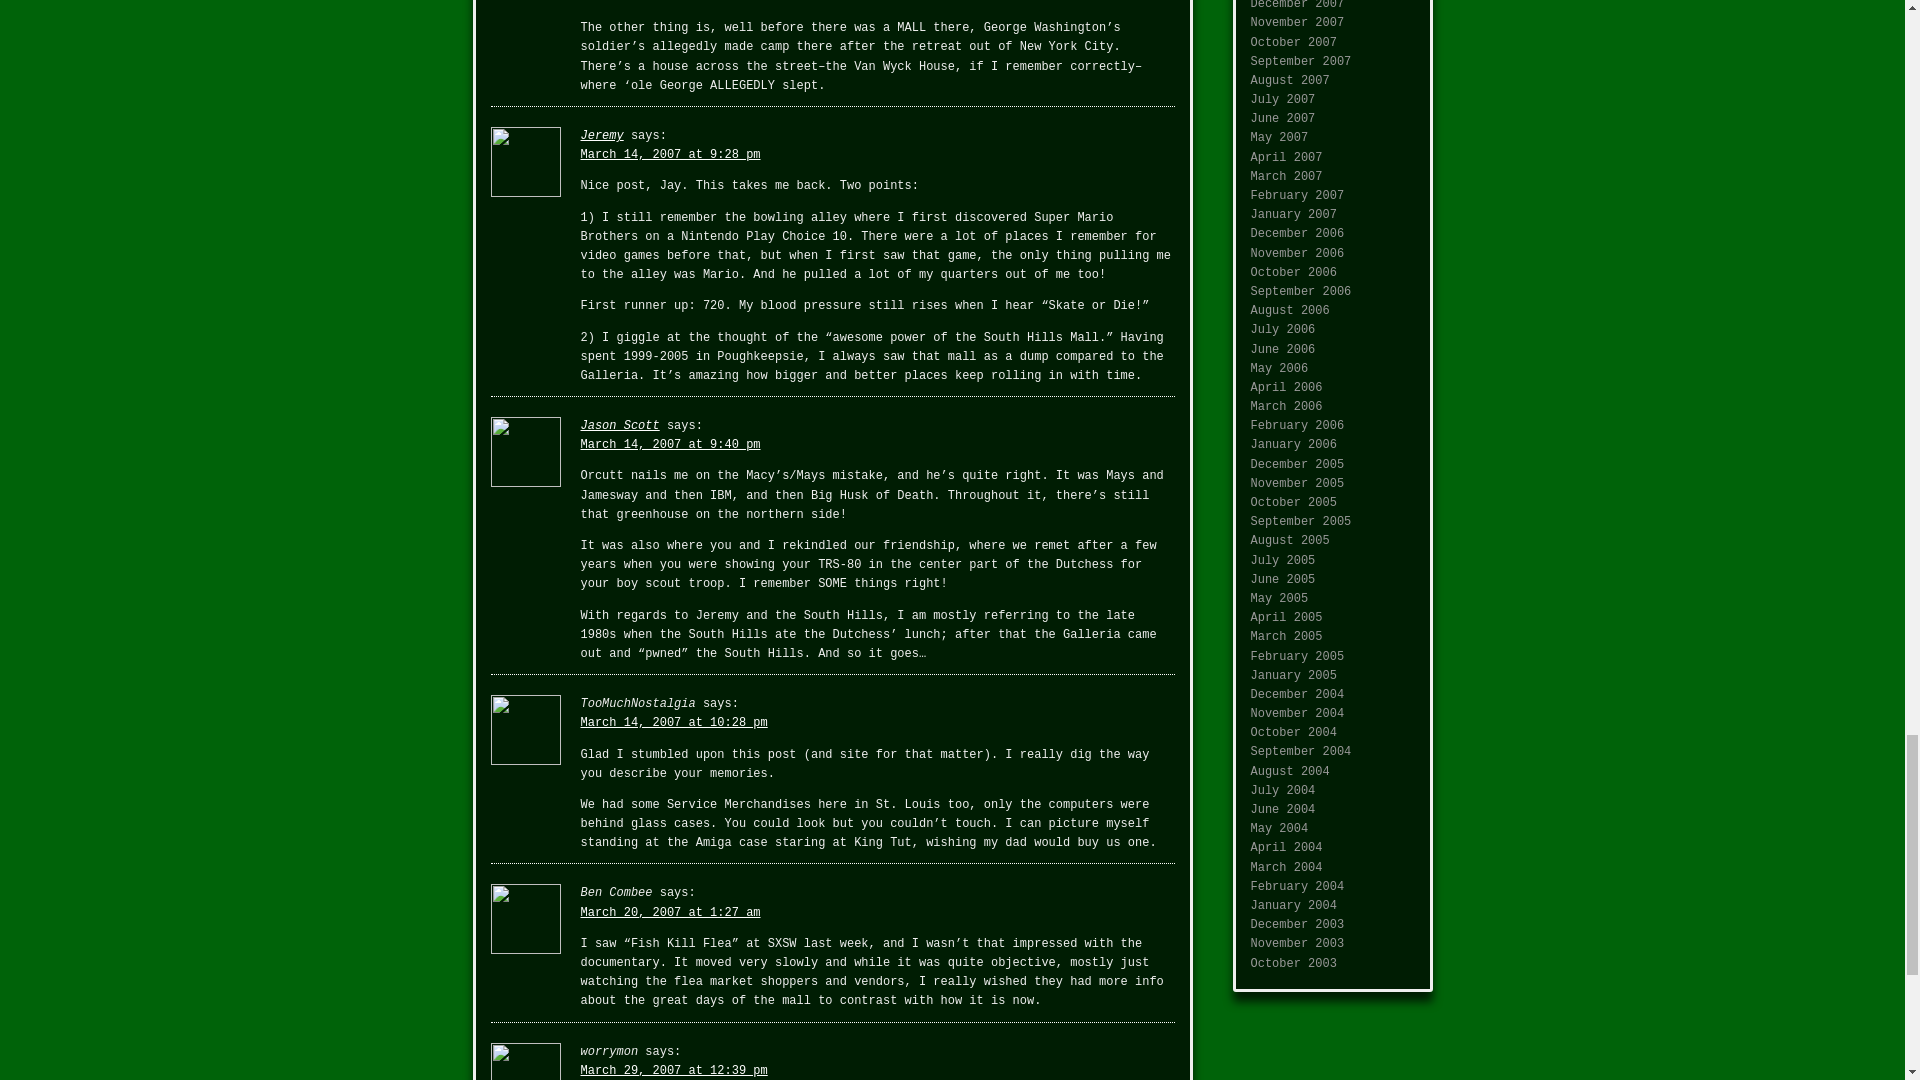 The width and height of the screenshot is (1920, 1080). I want to click on Jason Scott, so click(618, 426).